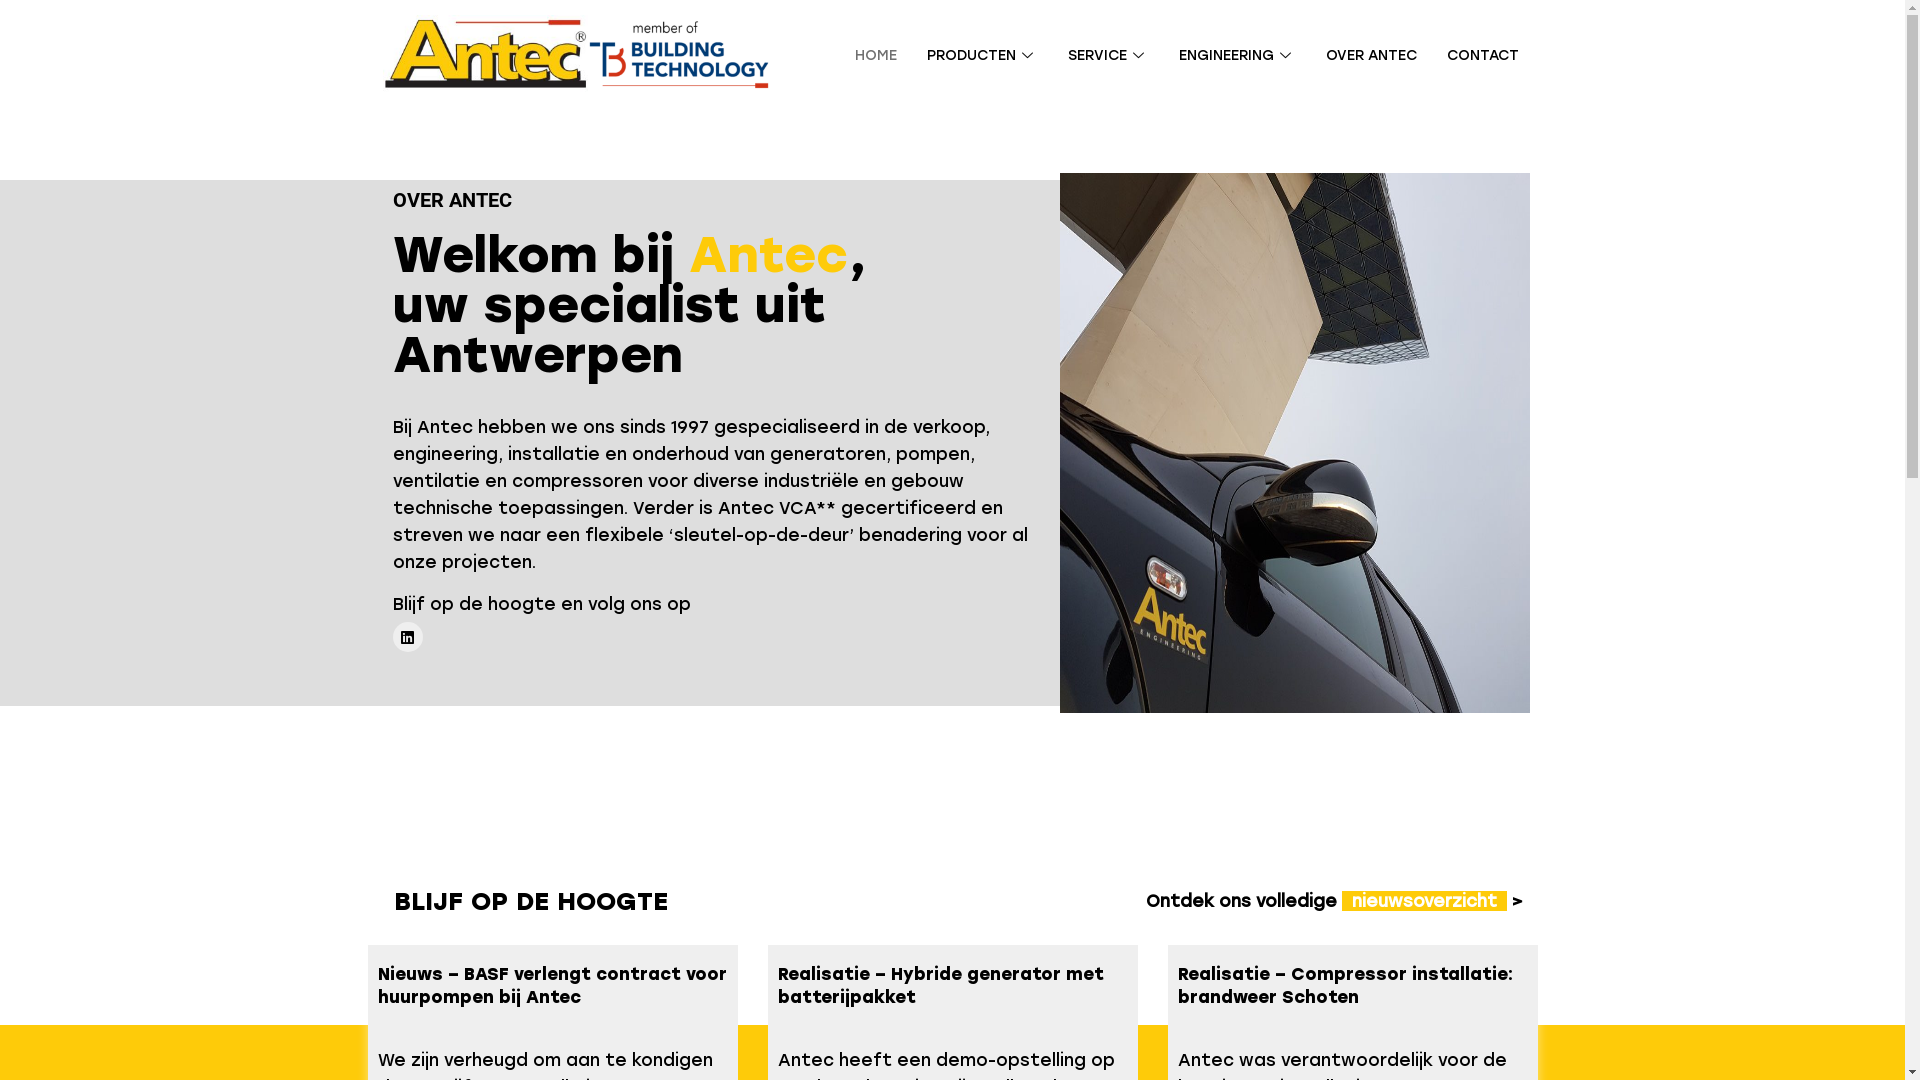 The height and width of the screenshot is (1080, 1920). I want to click on CONTACT, so click(1468, 55).